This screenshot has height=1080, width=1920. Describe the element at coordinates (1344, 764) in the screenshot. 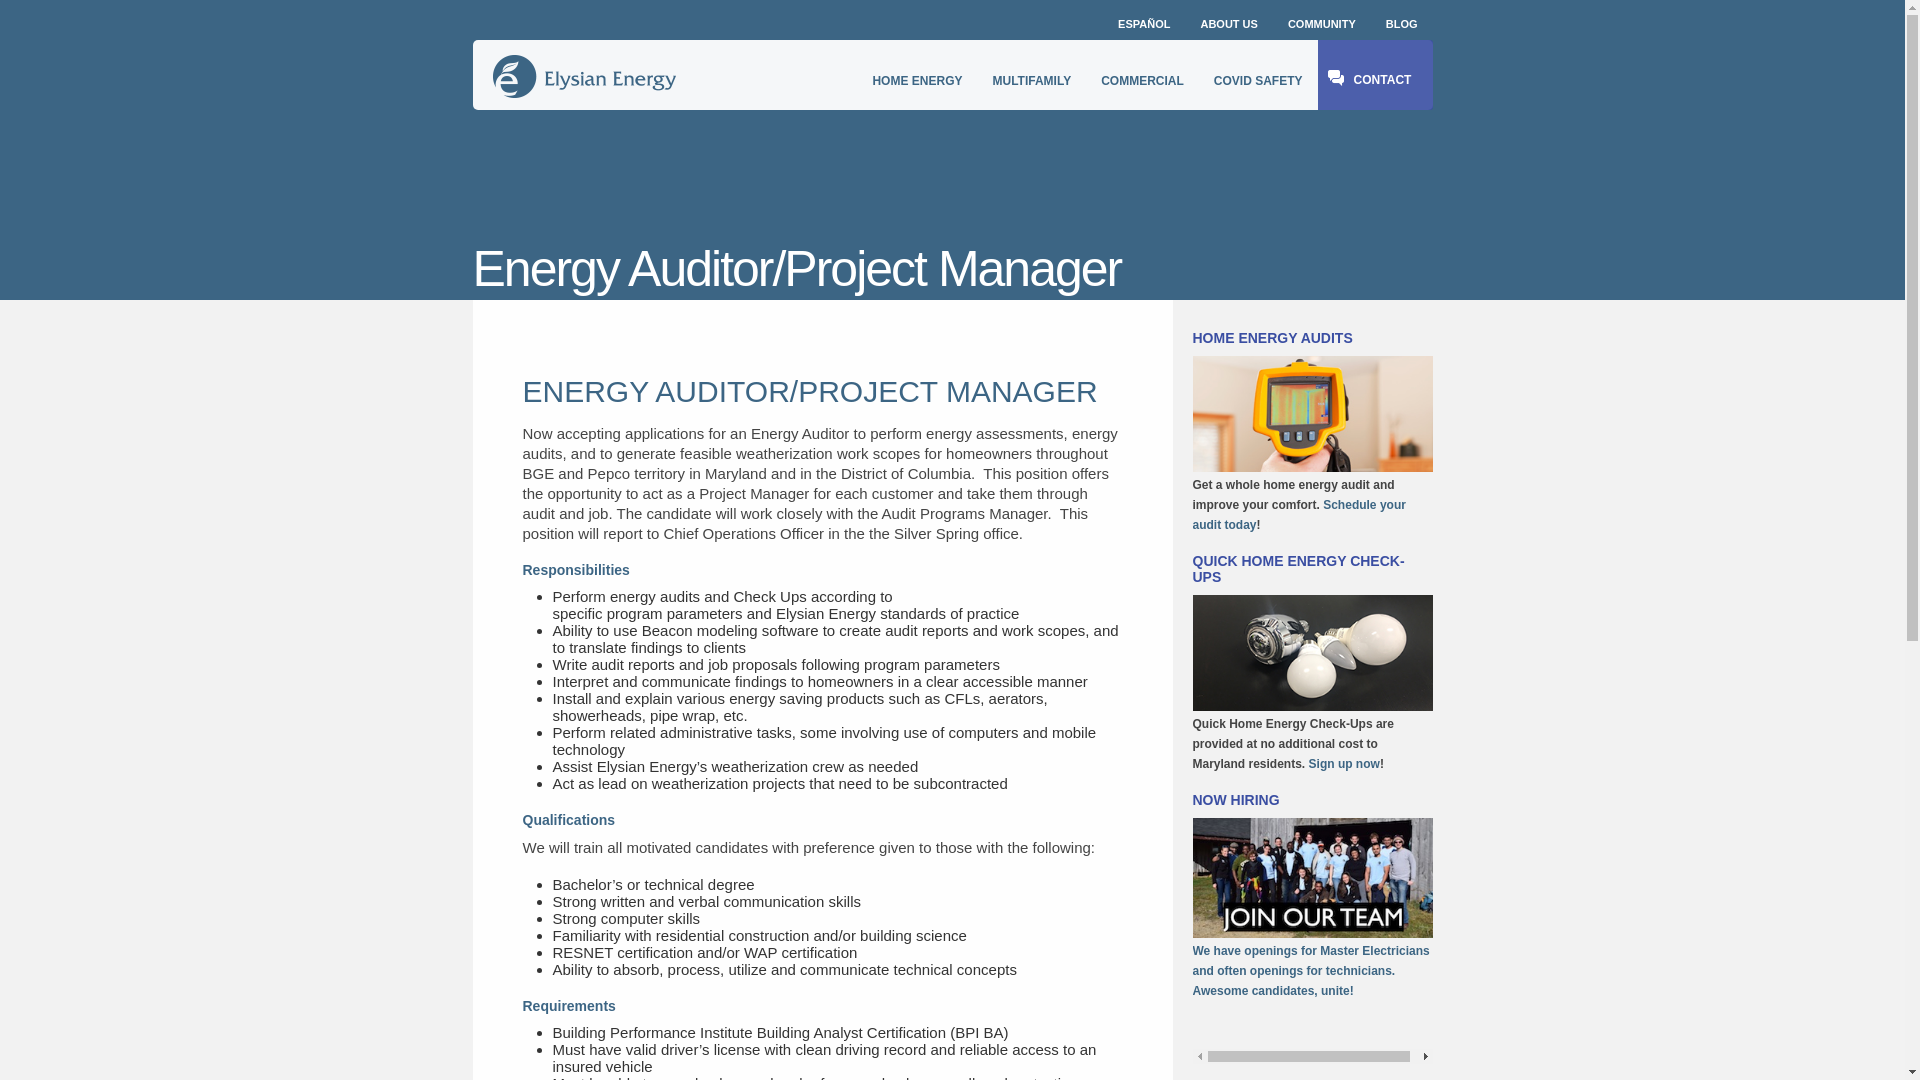

I see `Contact` at that location.